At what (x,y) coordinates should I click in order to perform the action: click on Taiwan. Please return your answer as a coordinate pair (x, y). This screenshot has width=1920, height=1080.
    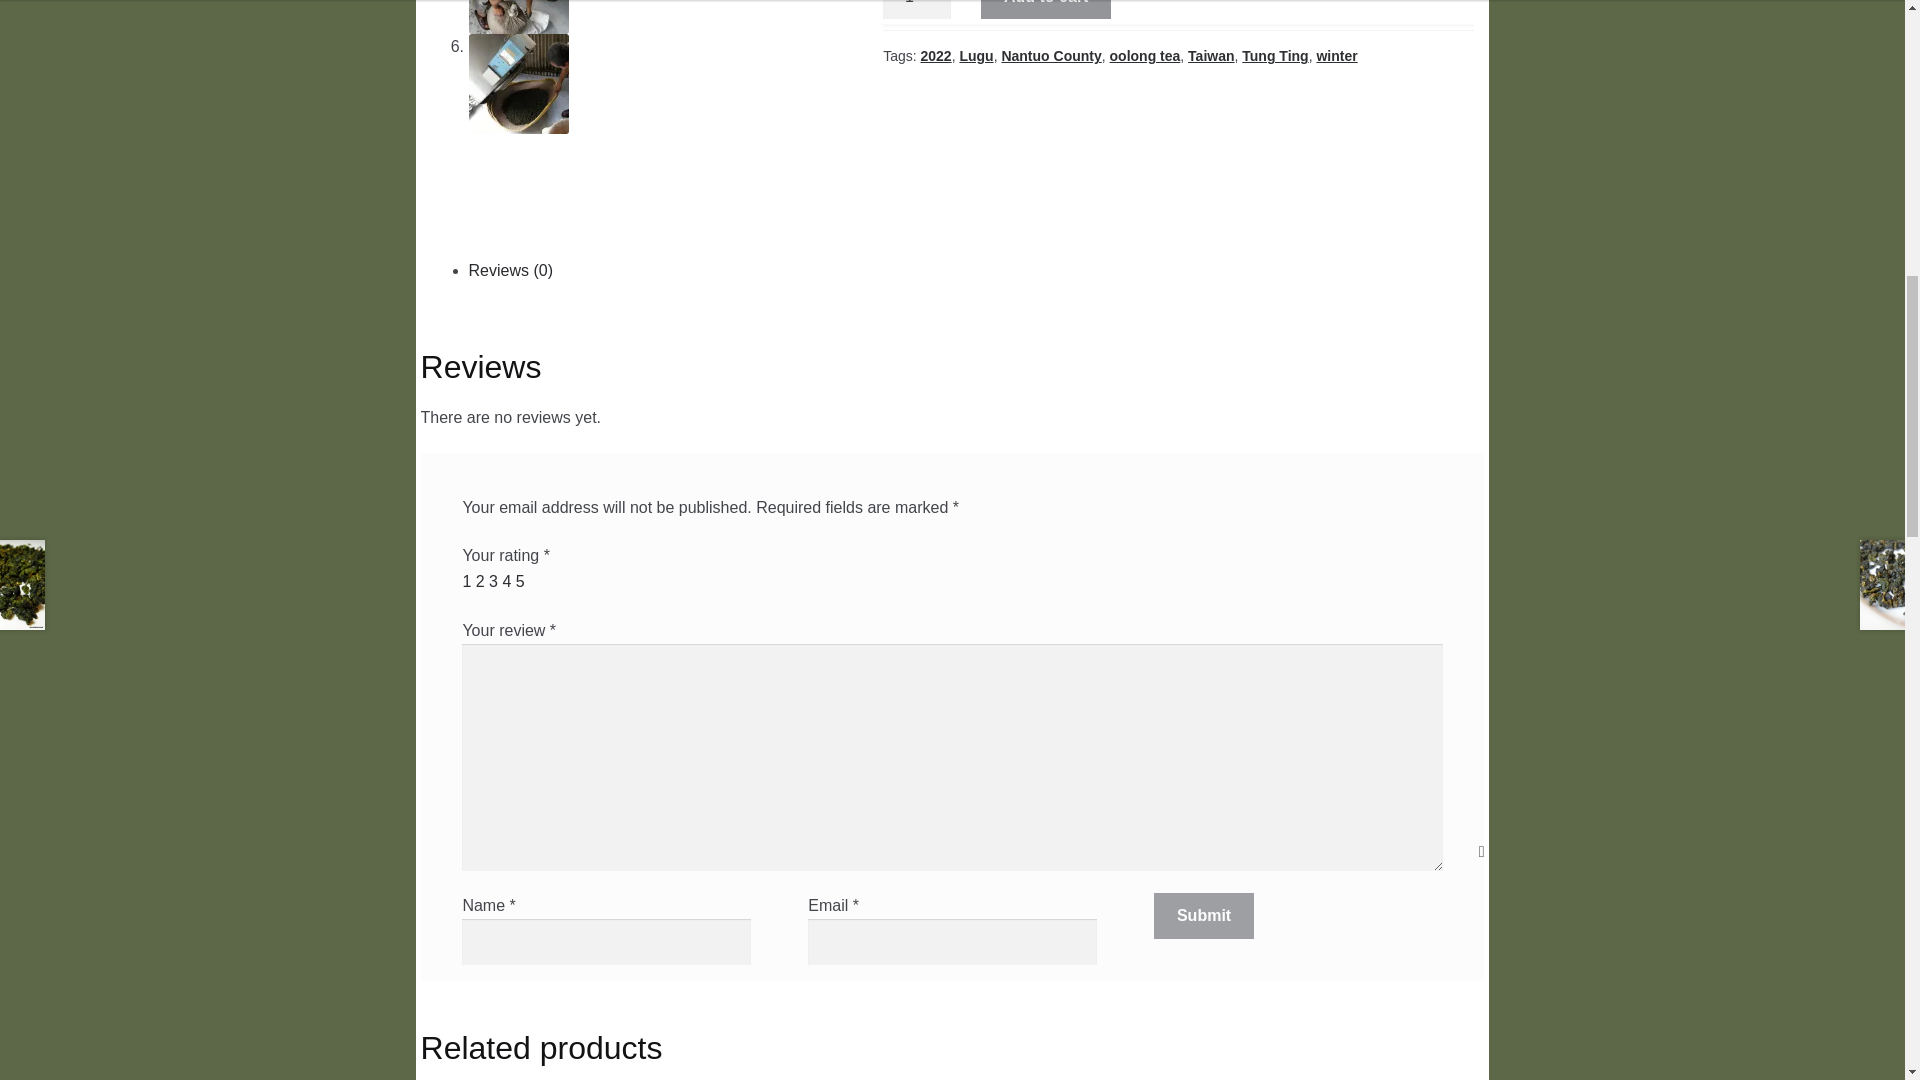
    Looking at the image, I should click on (1211, 55).